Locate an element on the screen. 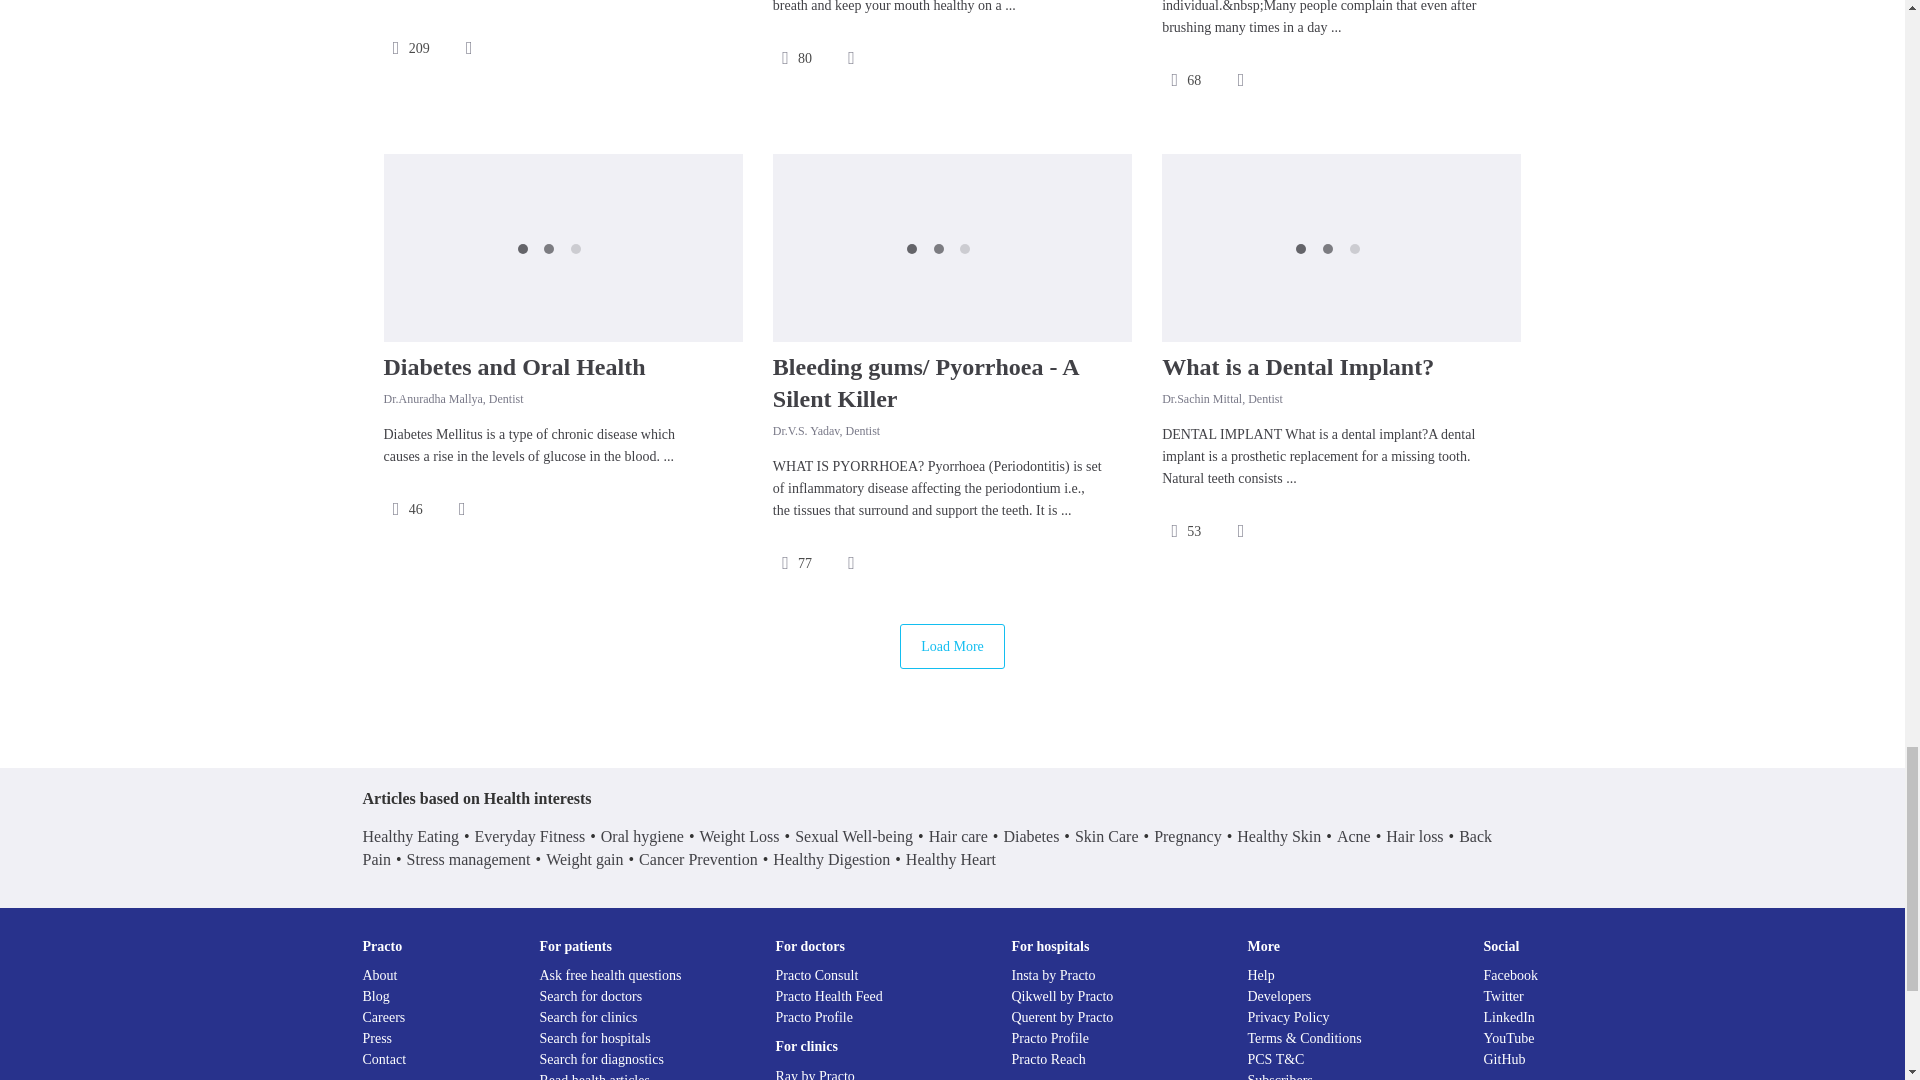 The width and height of the screenshot is (1920, 1080). Search for doctors is located at coordinates (591, 996).